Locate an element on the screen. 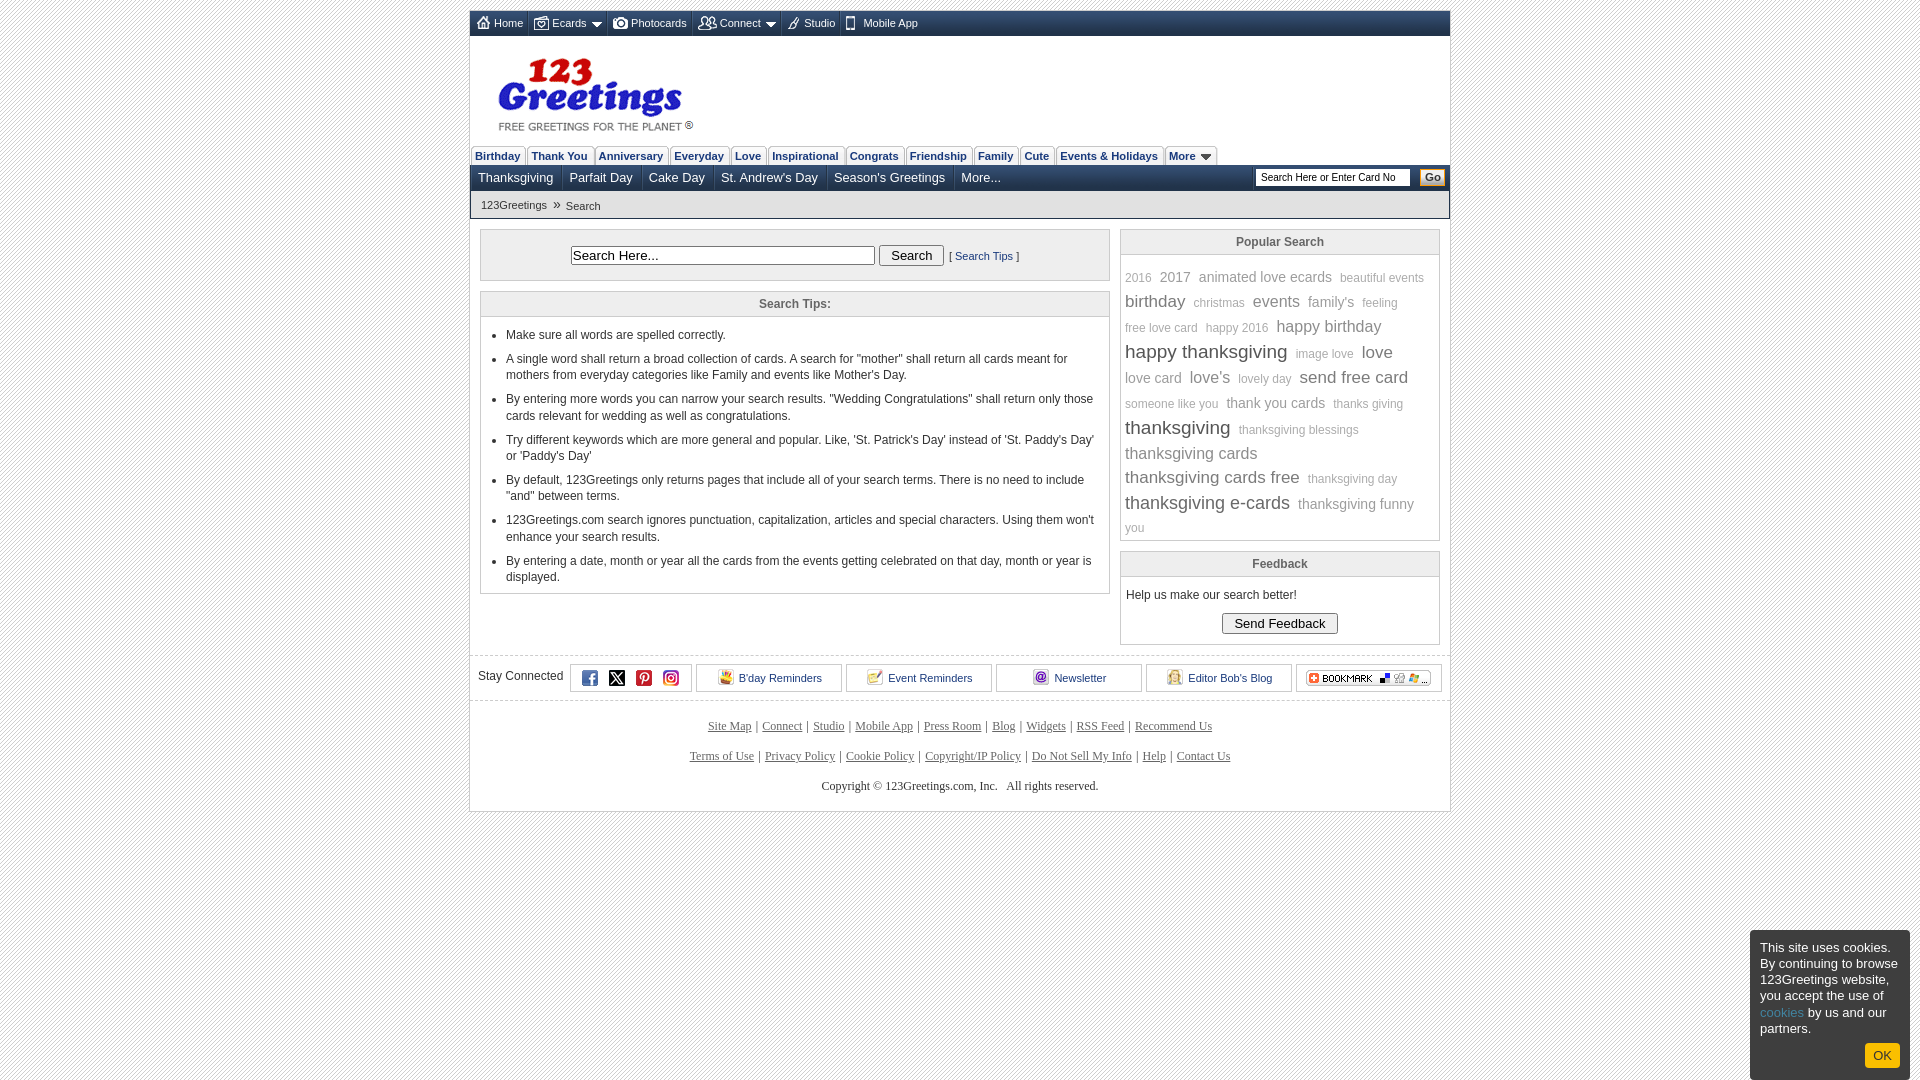 This screenshot has width=1920, height=1080. christmas is located at coordinates (1218, 303).